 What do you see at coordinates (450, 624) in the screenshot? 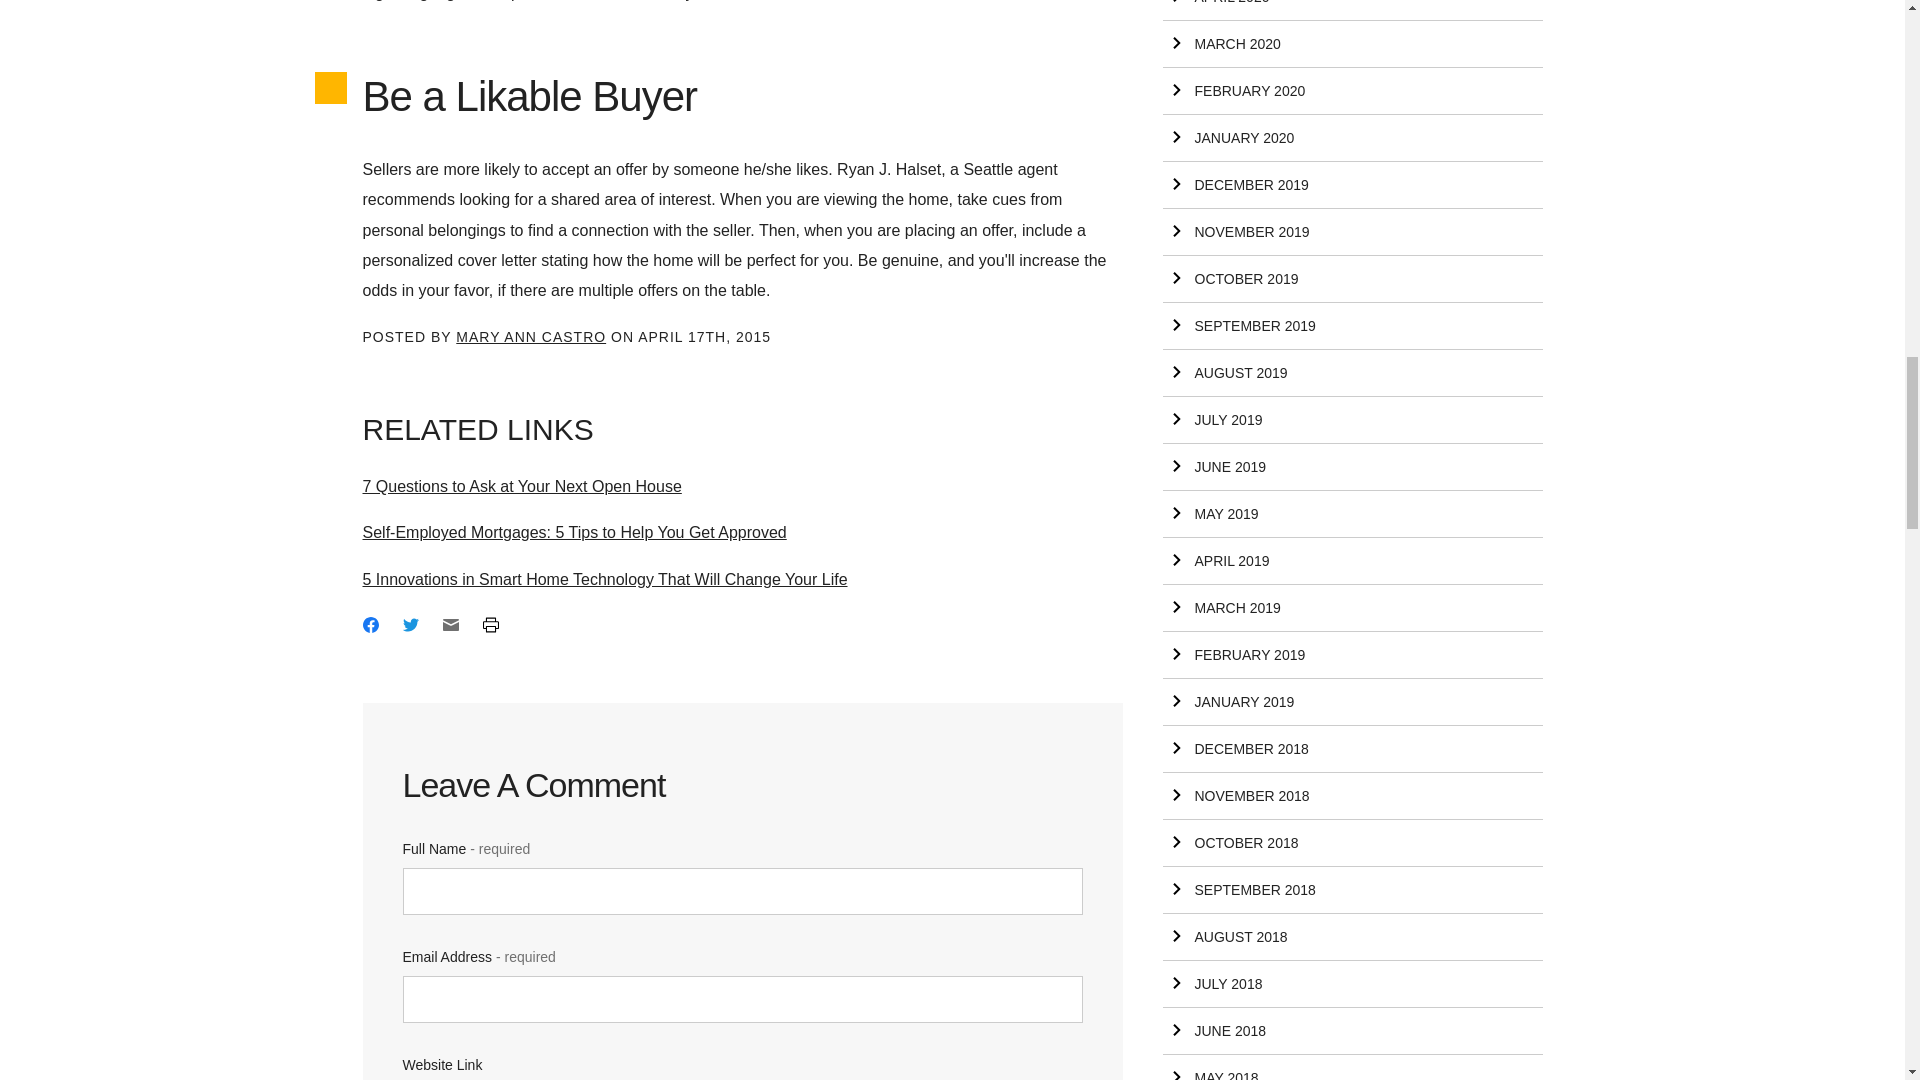
I see `EMAIL SEND A LINK TO POST VIA EMAIL` at bounding box center [450, 624].